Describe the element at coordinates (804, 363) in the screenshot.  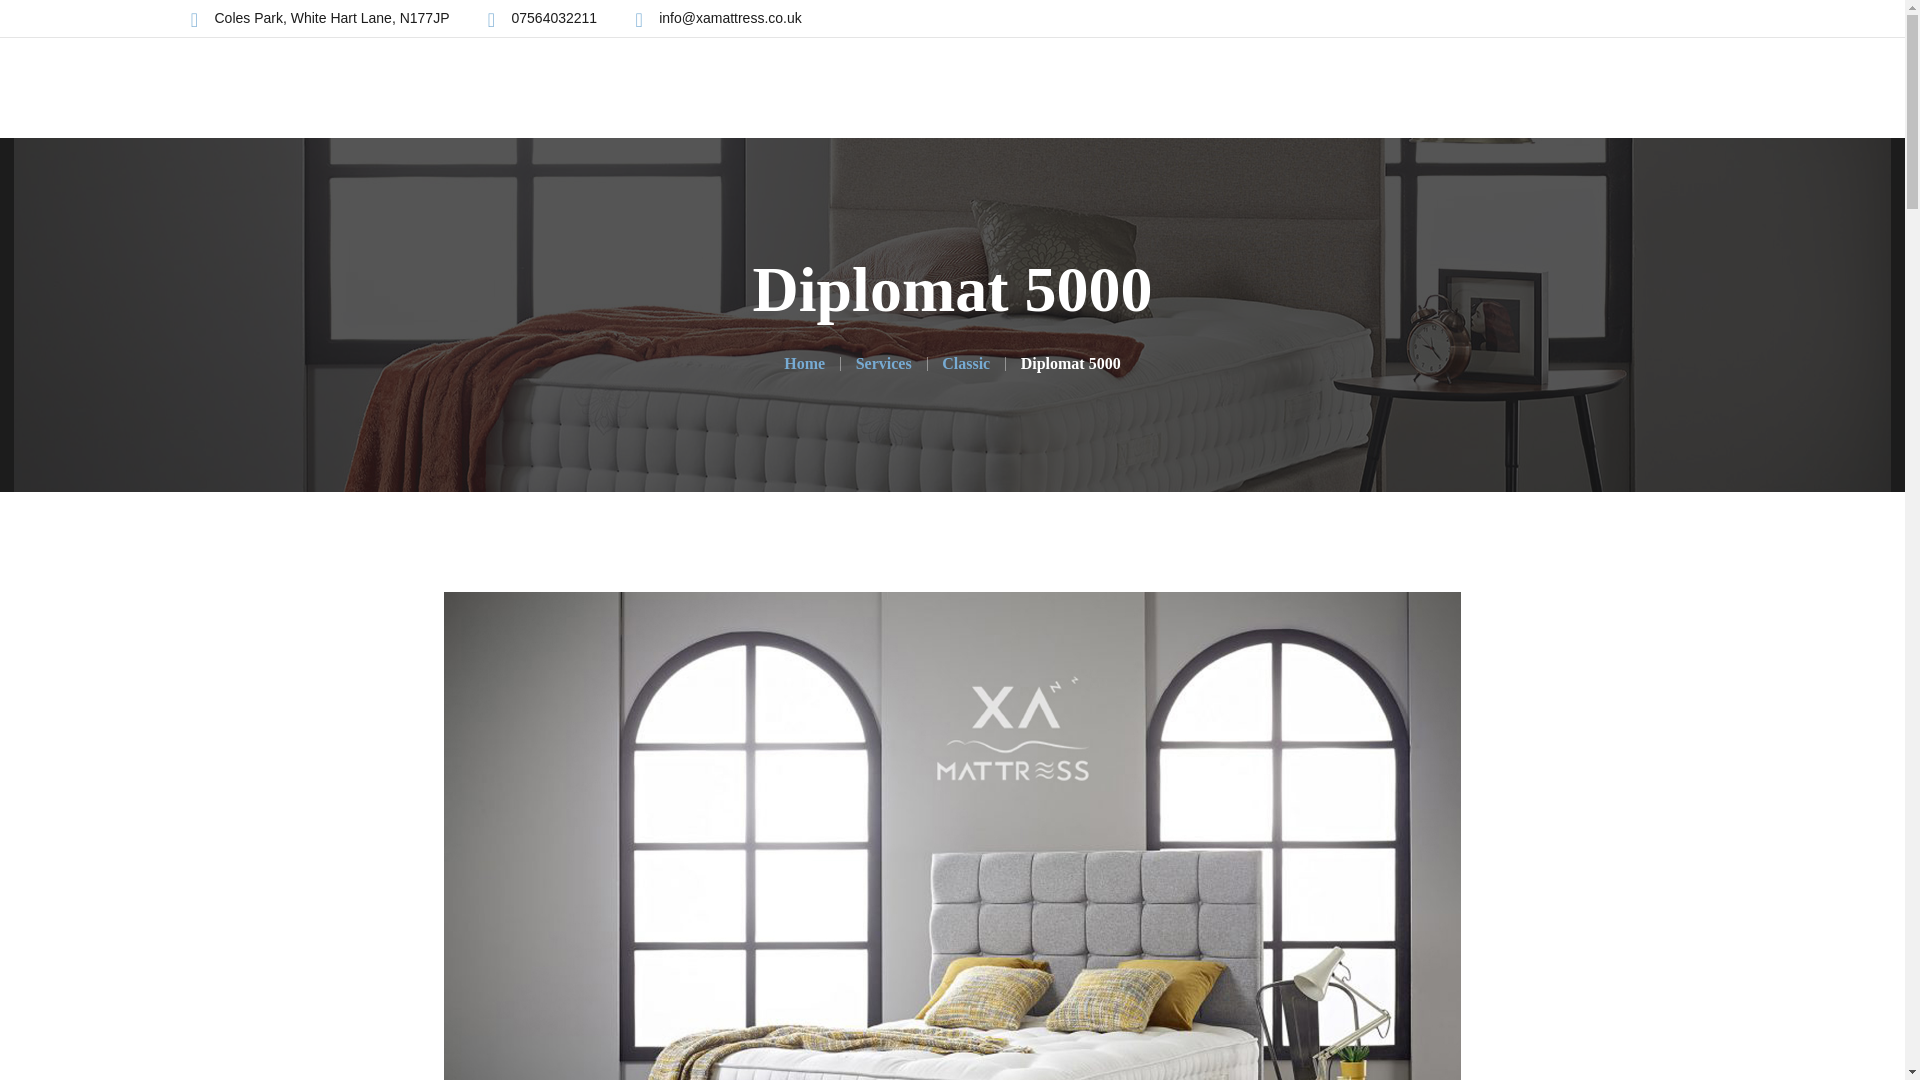
I see `Go to Home.` at that location.